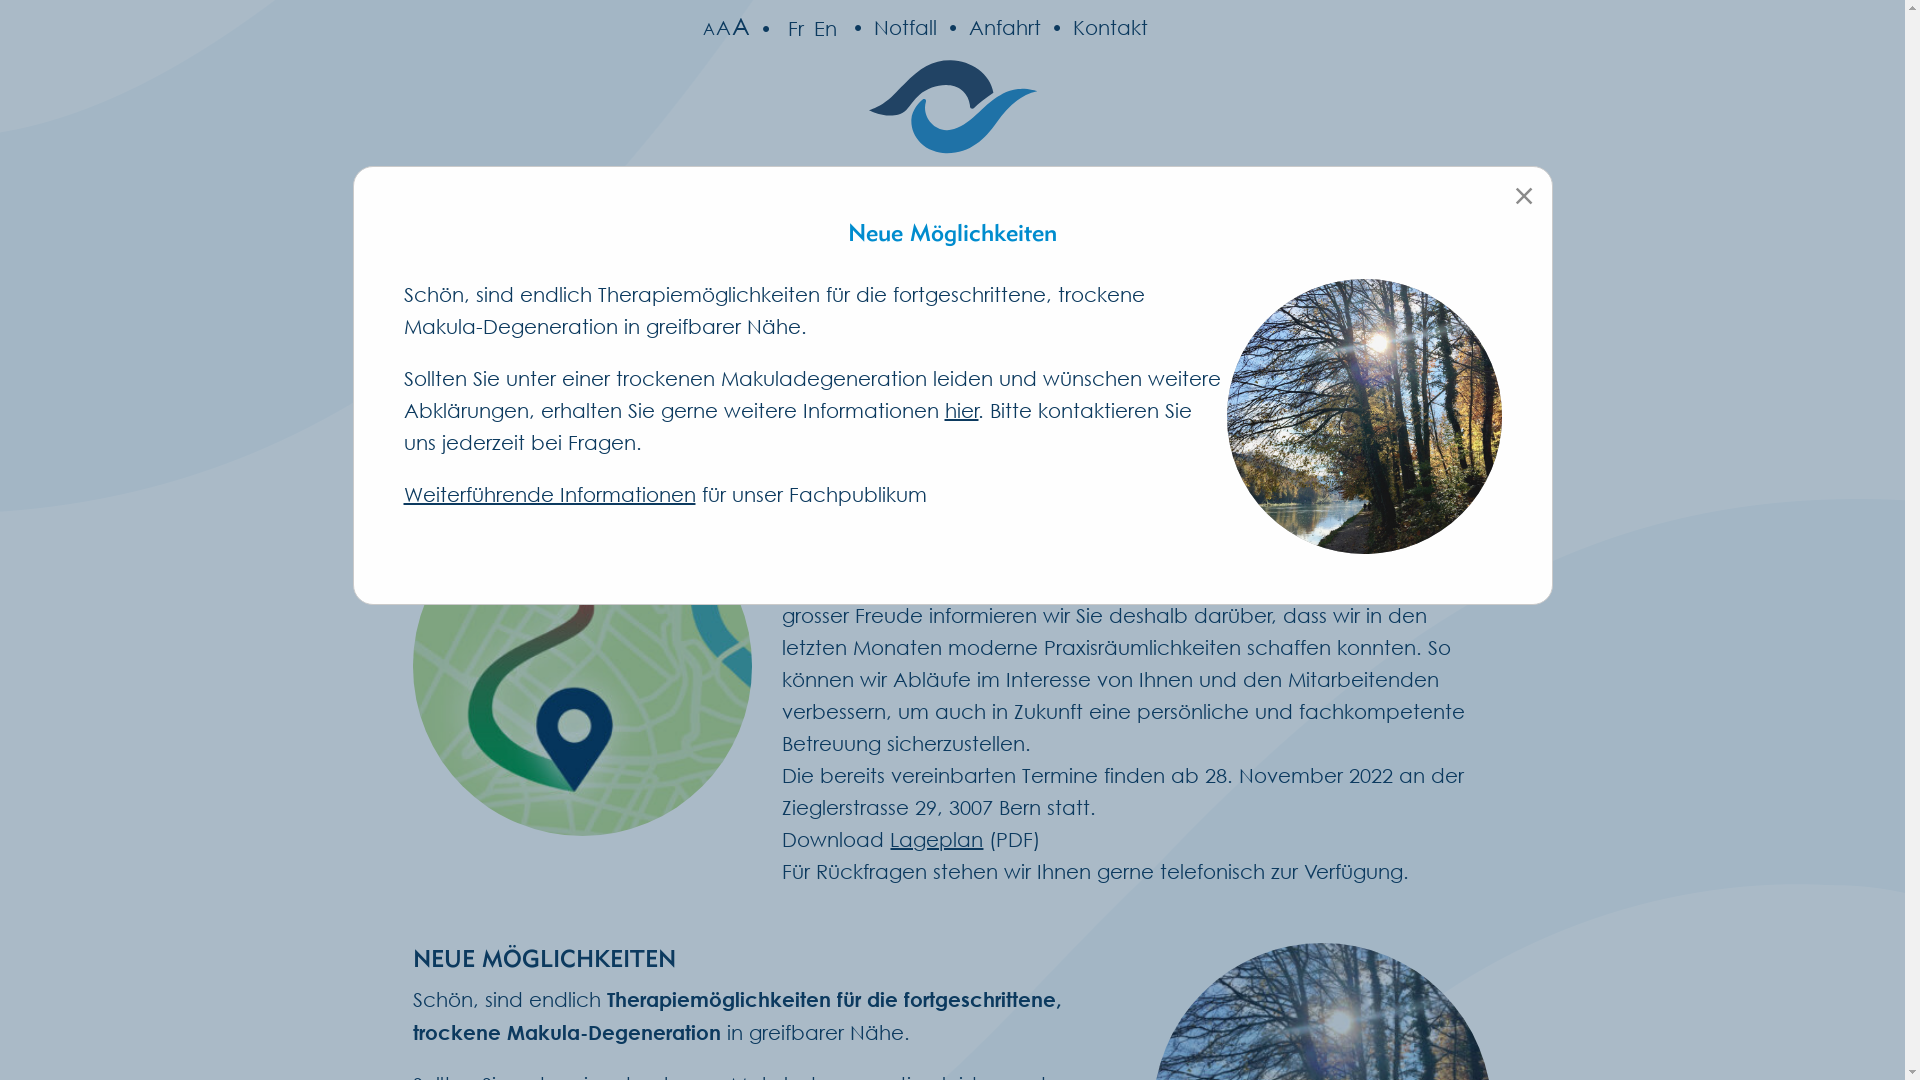 Image resolution: width=1920 pixels, height=1080 pixels. Describe the element at coordinates (976, 237) in the screenshot. I see `FACHPUBLIKUM` at that location.